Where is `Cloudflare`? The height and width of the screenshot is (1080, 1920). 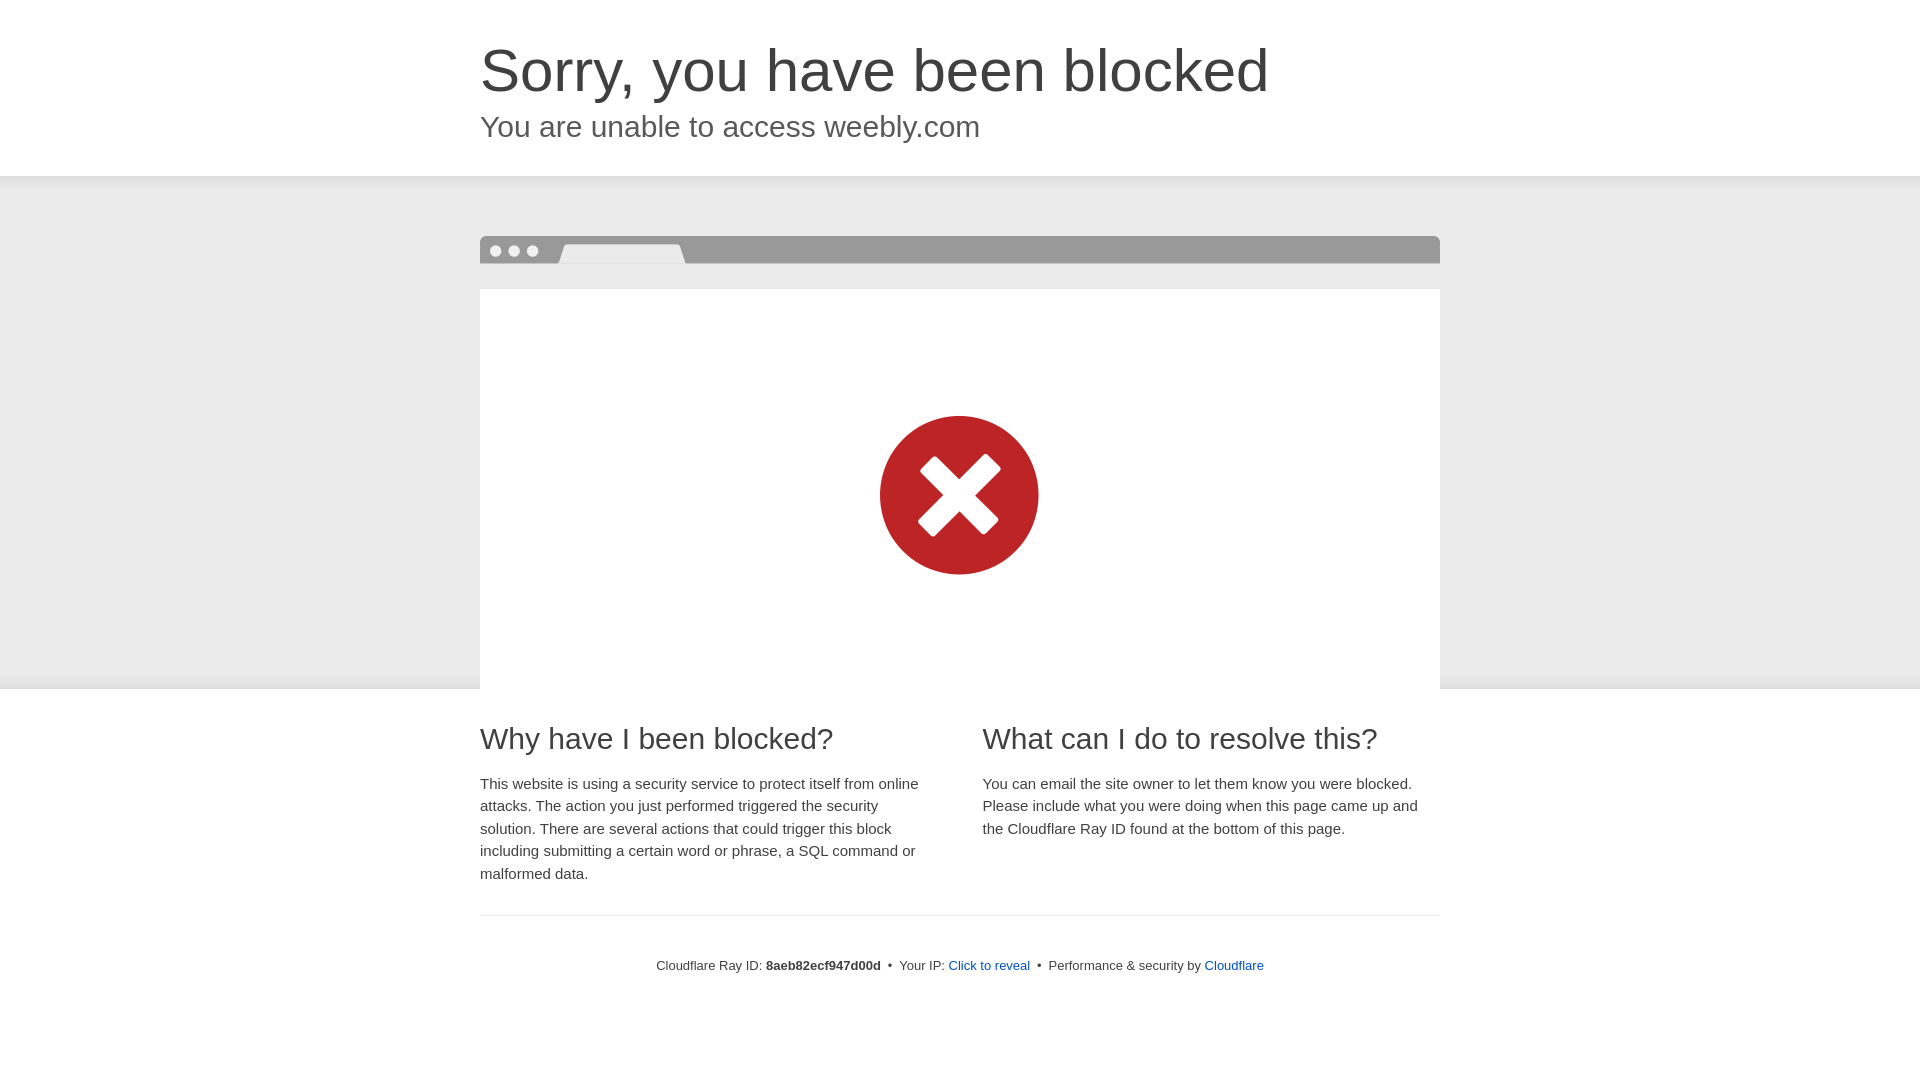
Cloudflare is located at coordinates (1234, 965).